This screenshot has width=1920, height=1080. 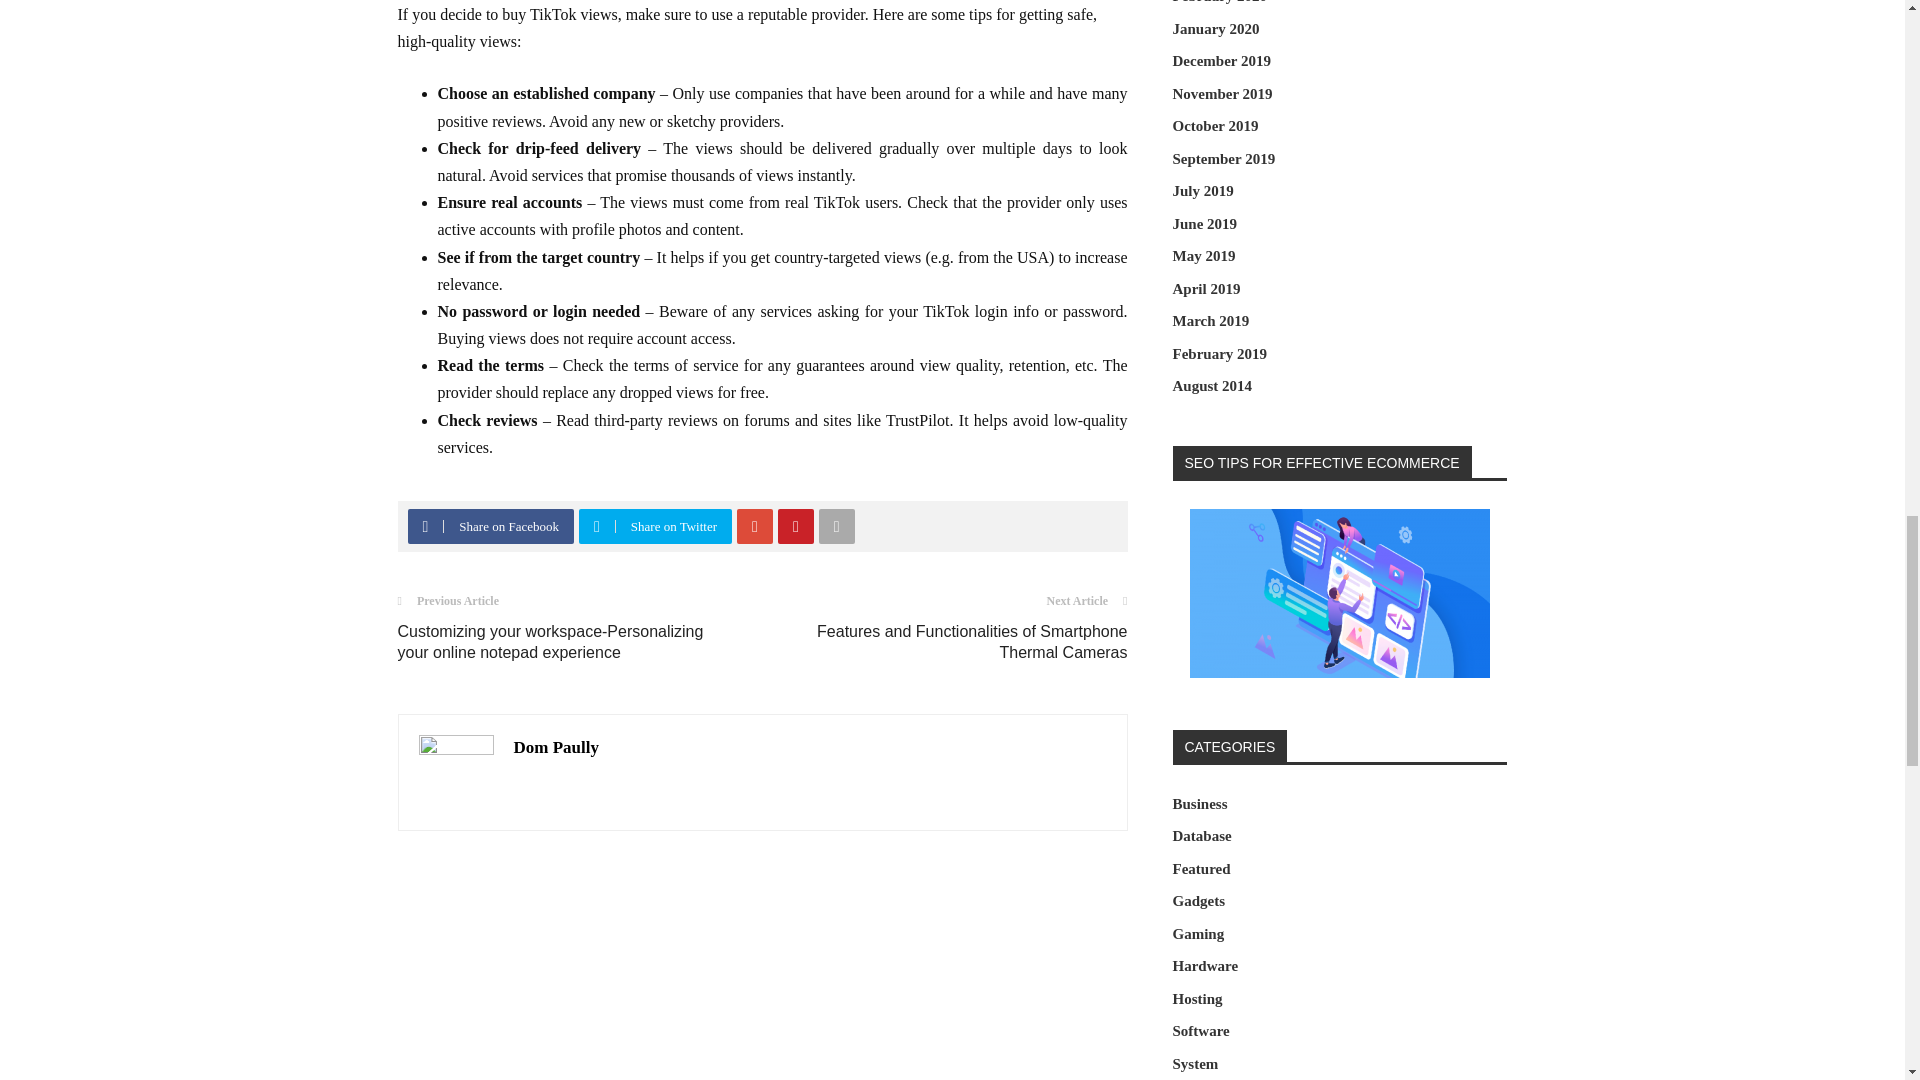 I want to click on Share on Facebook, so click(x=493, y=526).